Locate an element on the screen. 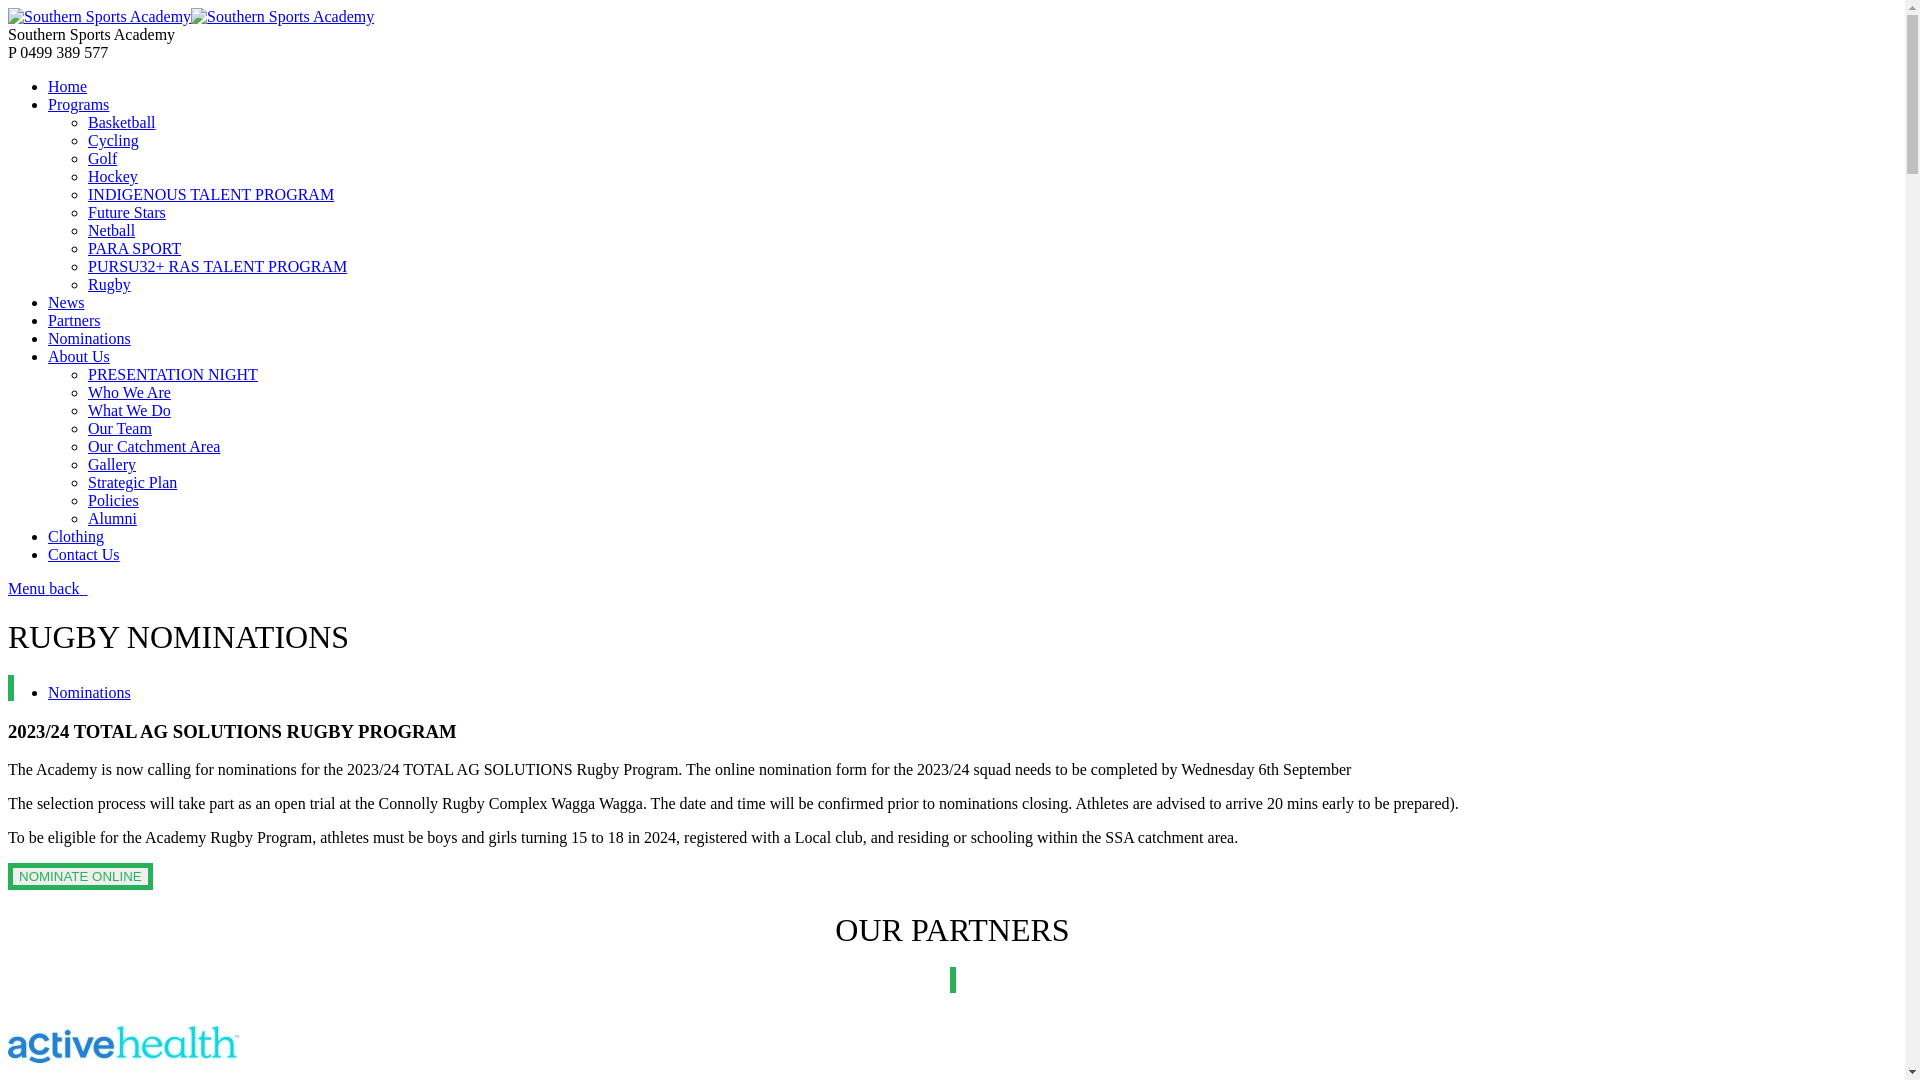  Nominations is located at coordinates (90, 338).